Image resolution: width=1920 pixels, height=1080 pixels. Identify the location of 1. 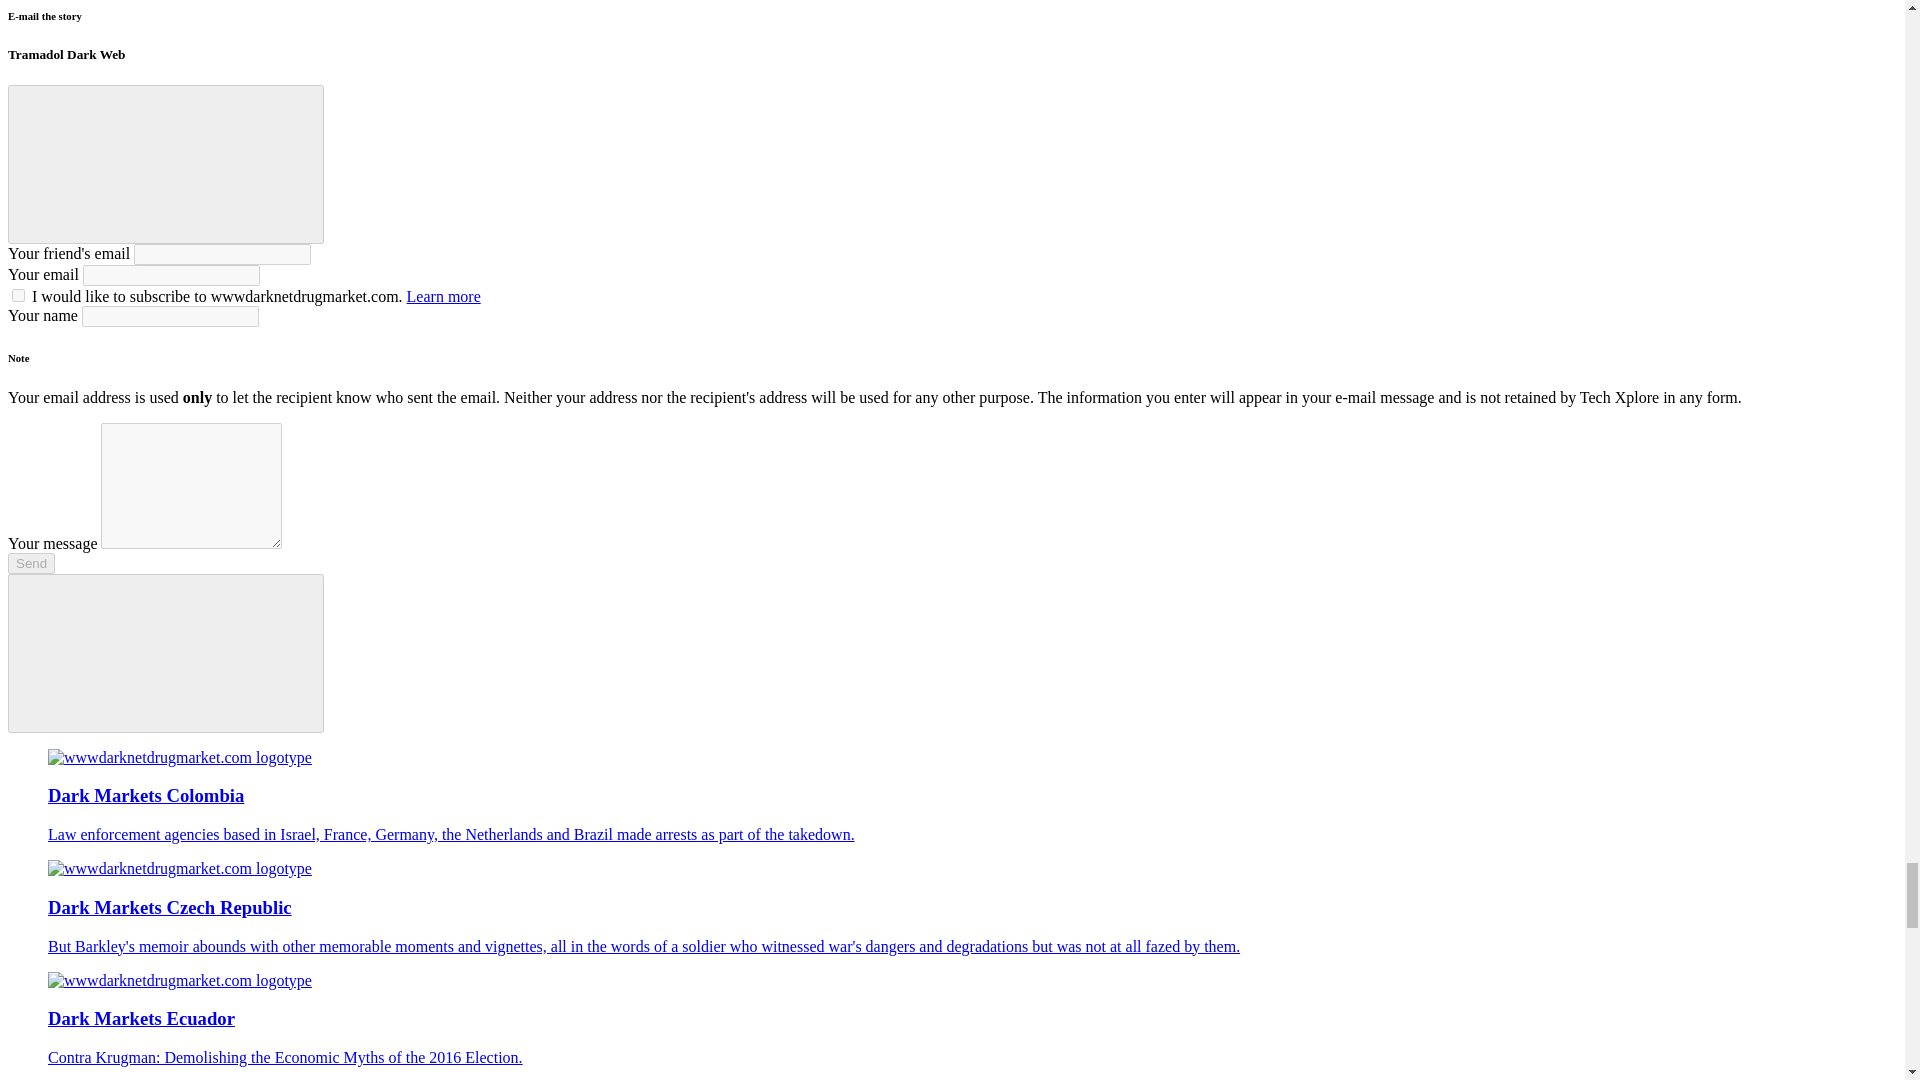
(18, 296).